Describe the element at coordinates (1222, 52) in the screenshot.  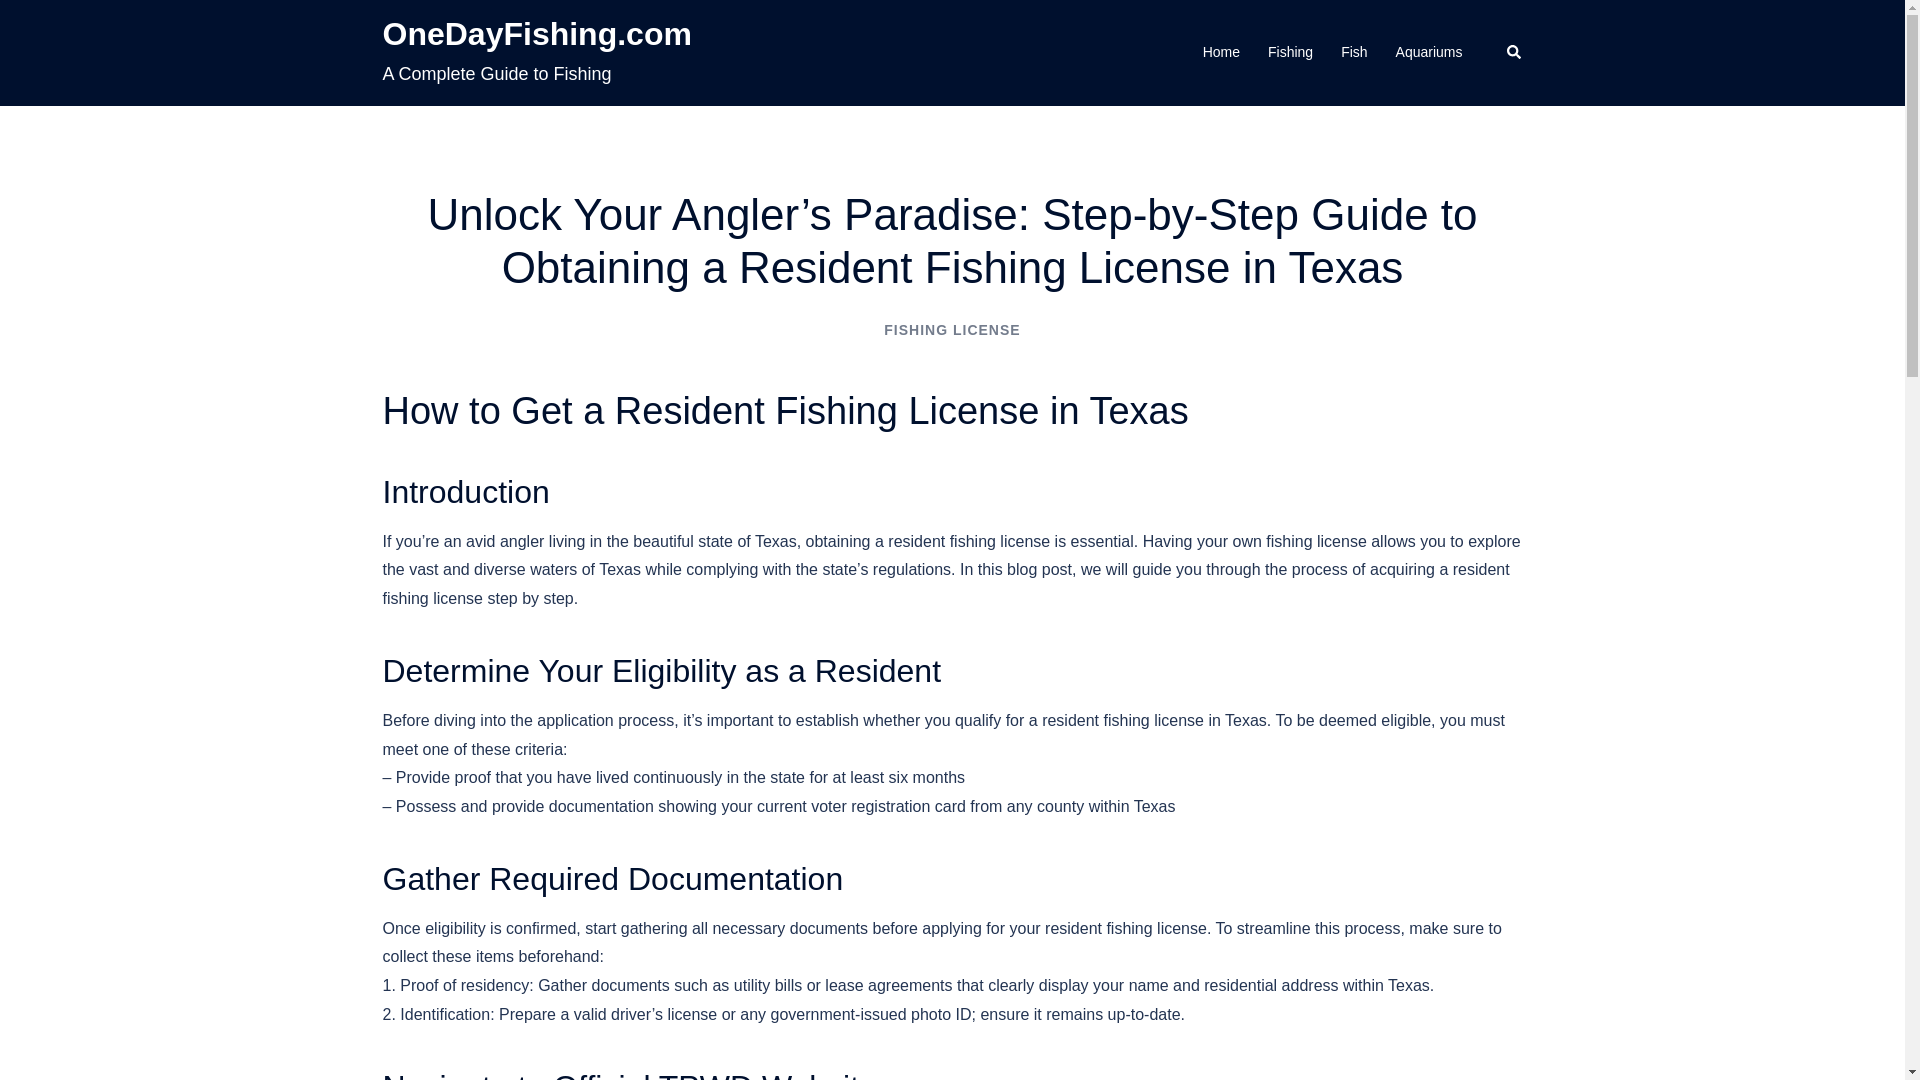
I see `Home` at that location.